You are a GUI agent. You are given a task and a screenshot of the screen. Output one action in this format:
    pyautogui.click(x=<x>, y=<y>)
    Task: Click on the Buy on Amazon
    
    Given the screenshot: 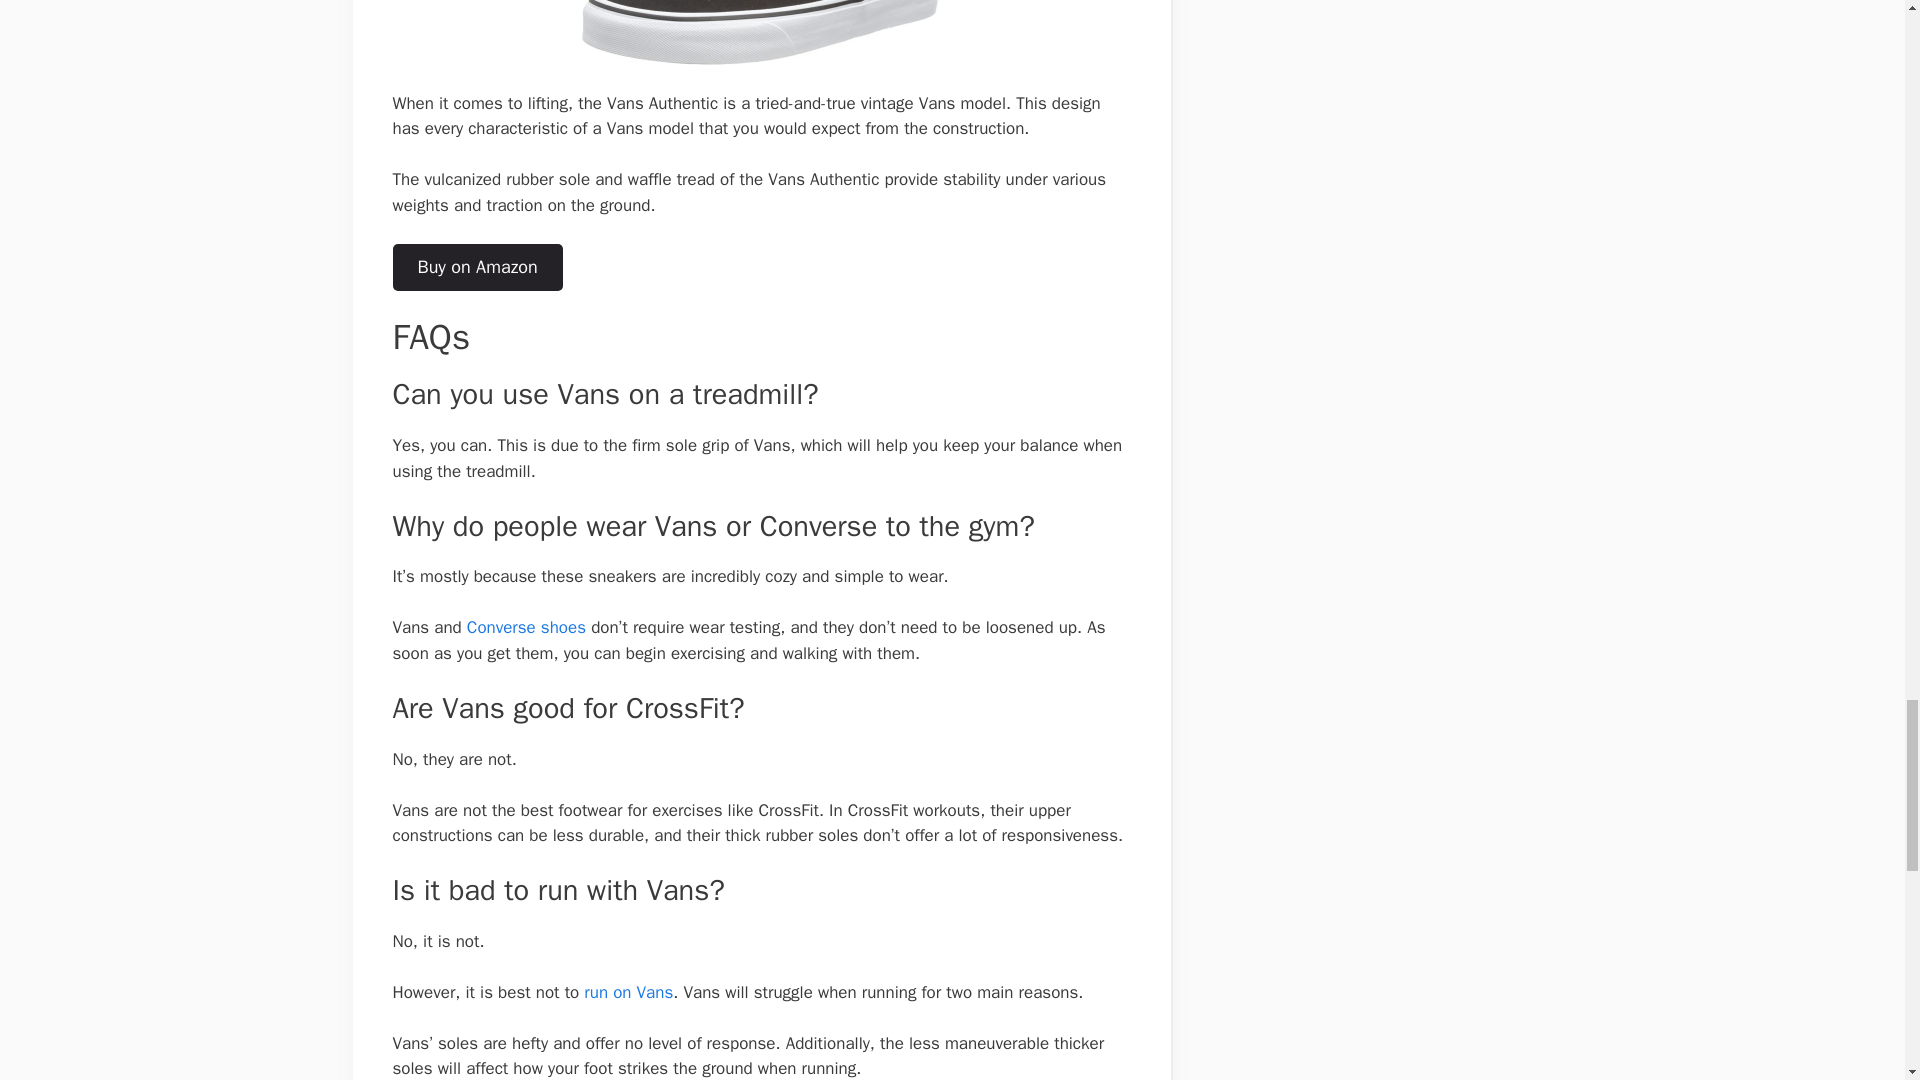 What is the action you would take?
    pyautogui.click(x=476, y=267)
    